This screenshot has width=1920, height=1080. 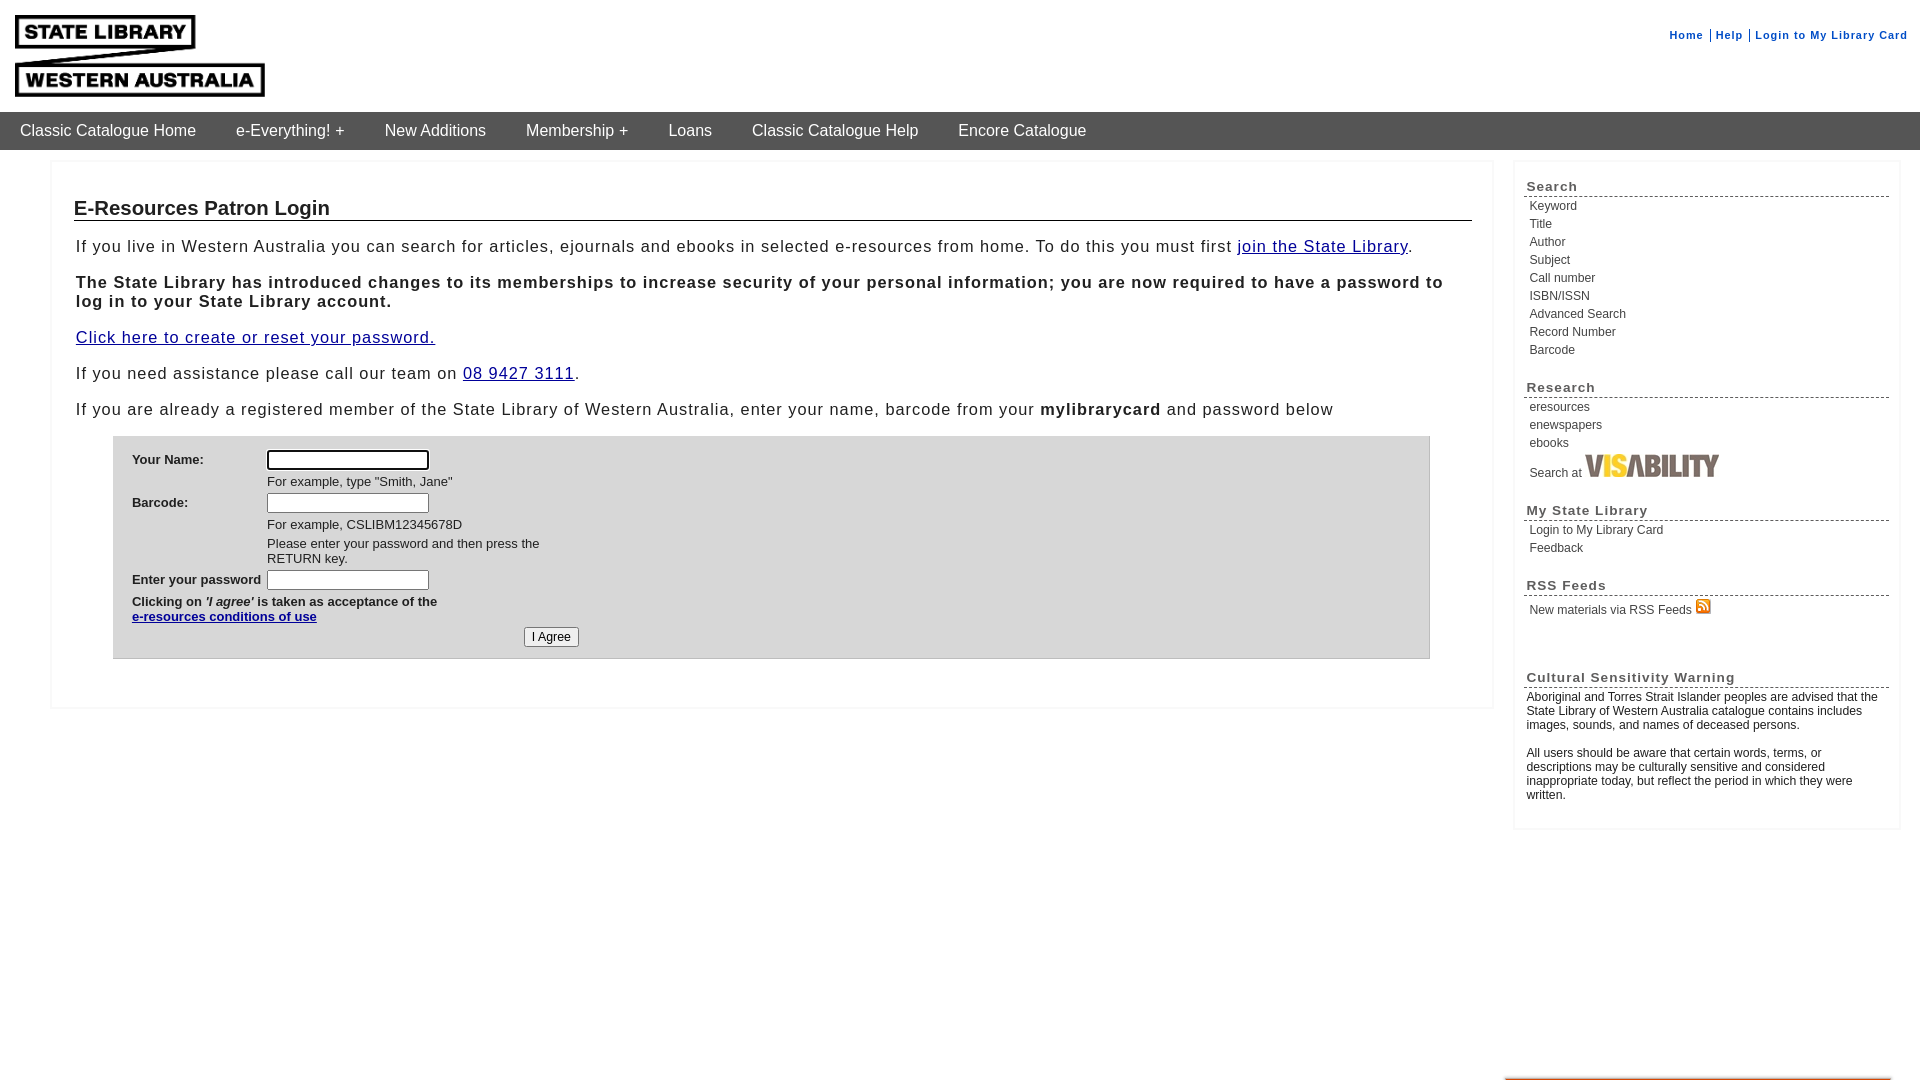 I want to click on Loans, so click(x=690, y=131).